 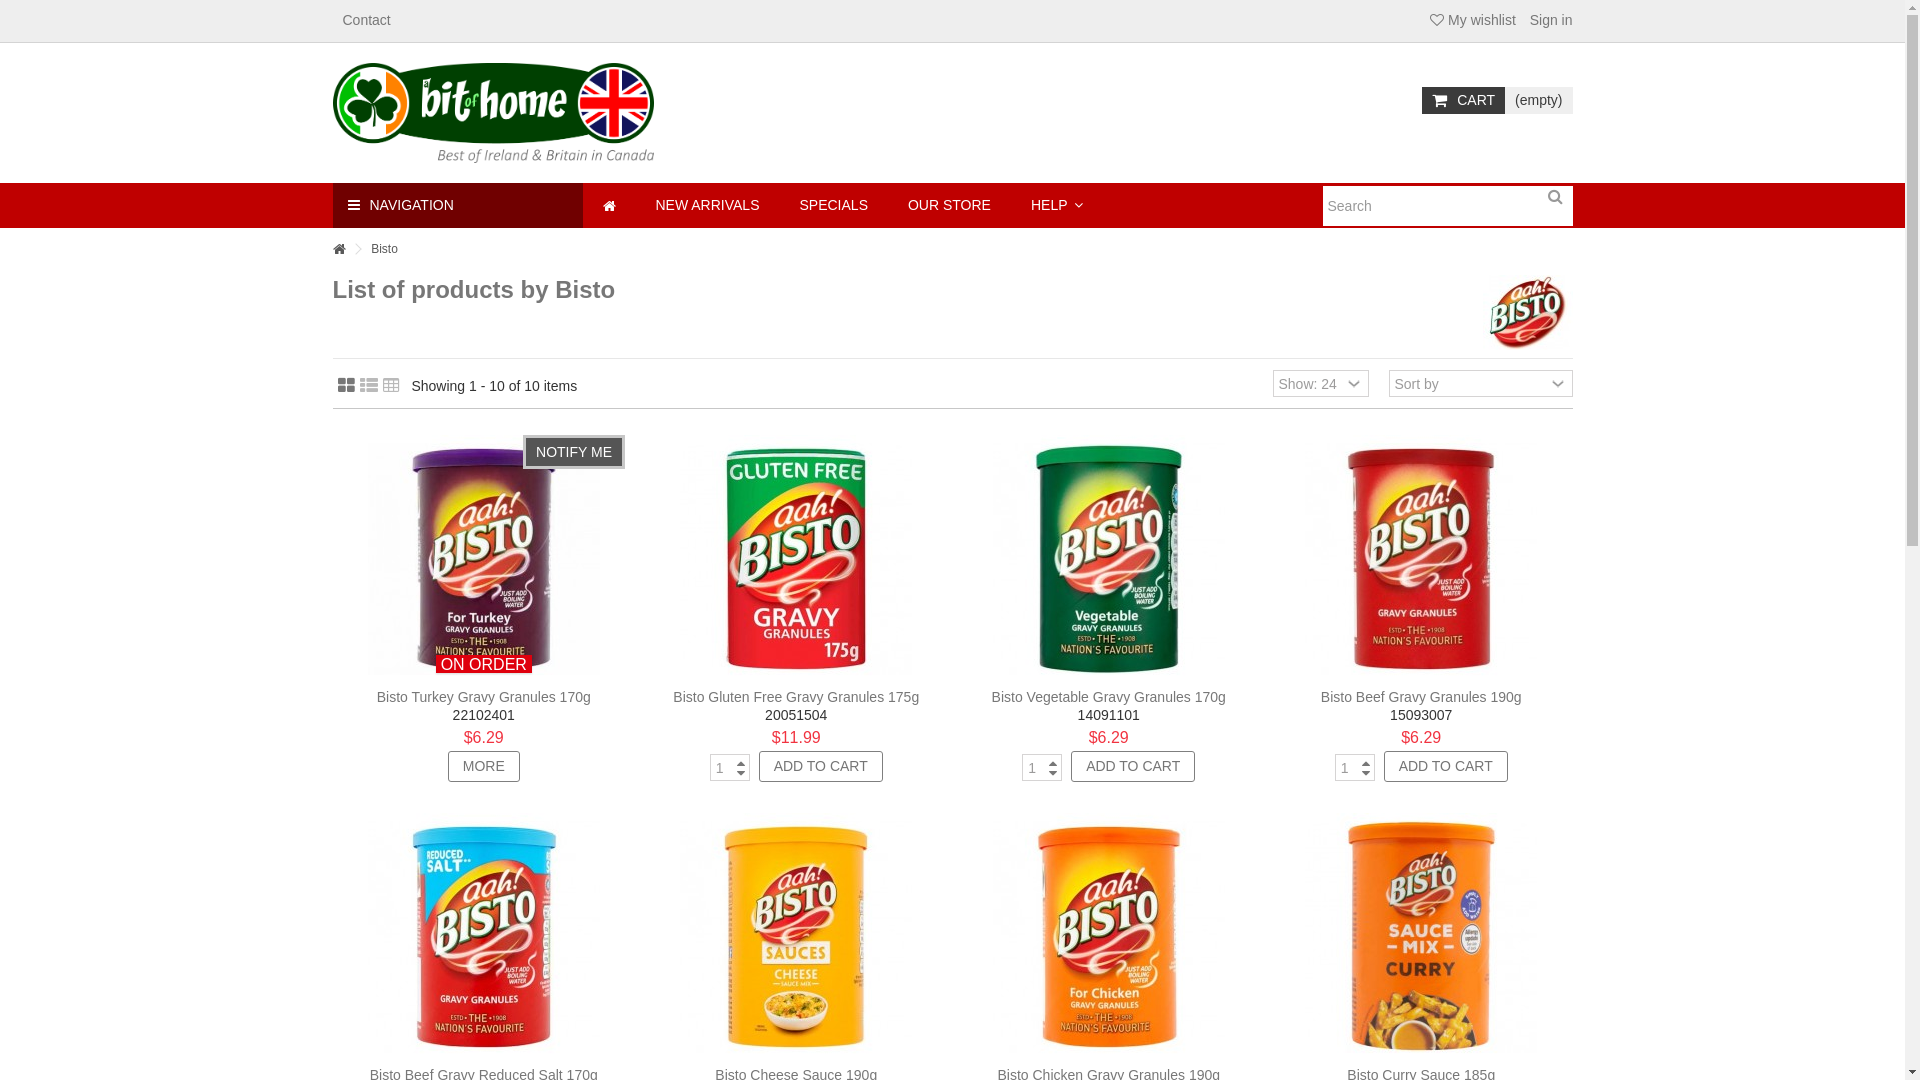 What do you see at coordinates (1110, 559) in the screenshot?
I see `_` at bounding box center [1110, 559].